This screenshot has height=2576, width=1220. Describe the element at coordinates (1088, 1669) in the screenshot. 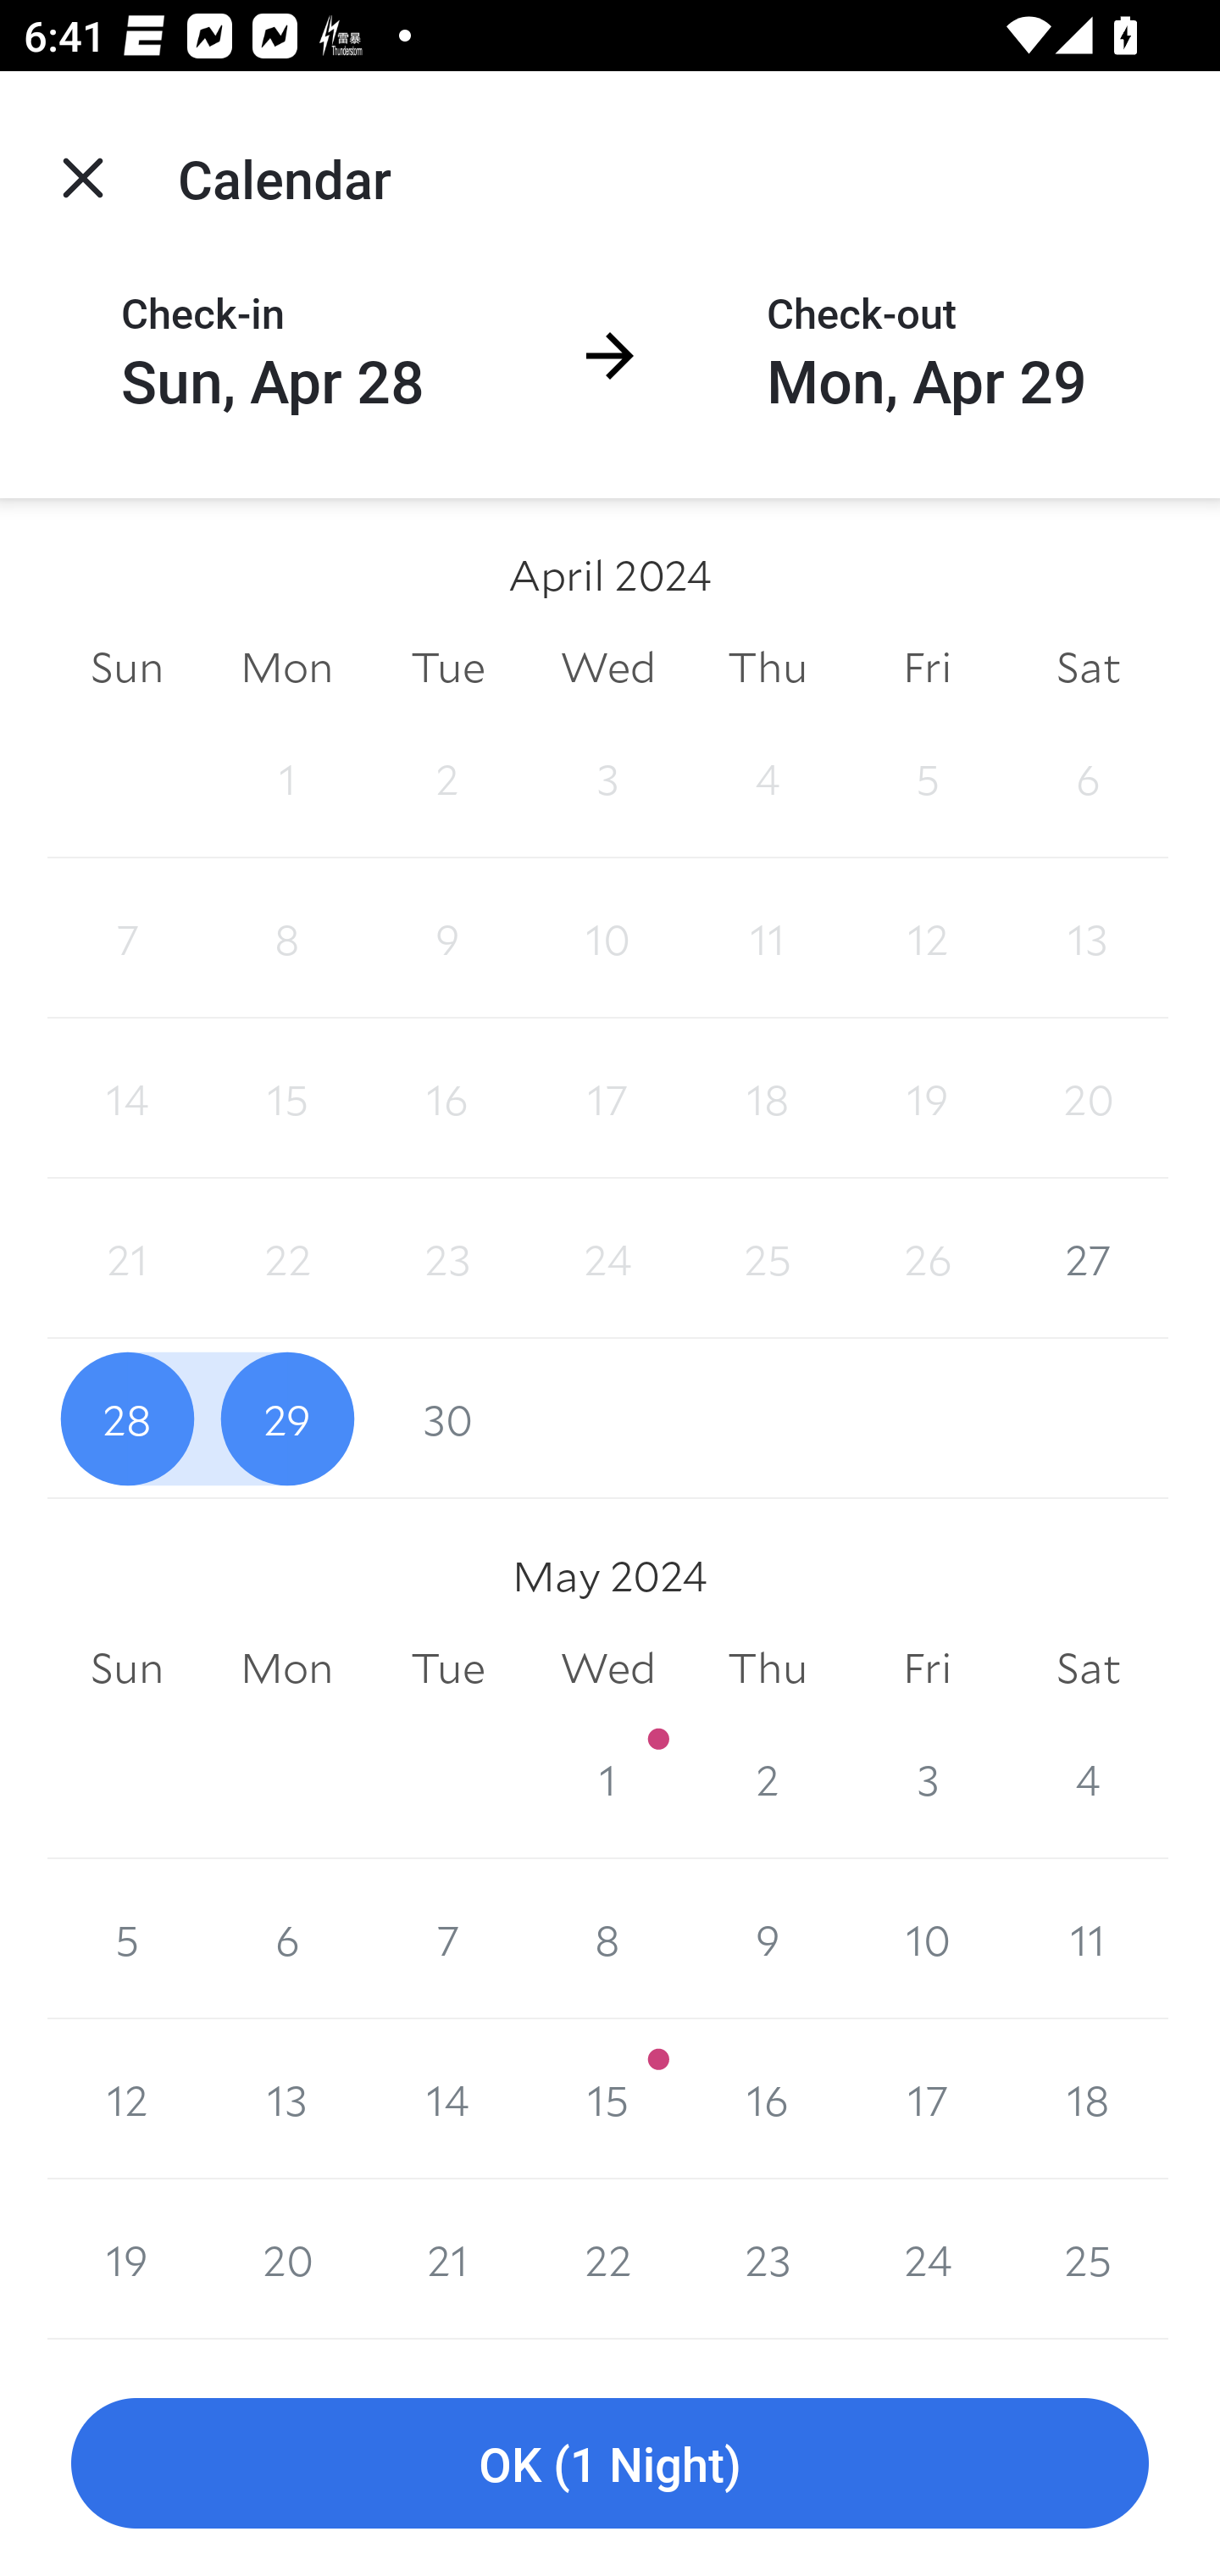

I see `Sat` at that location.